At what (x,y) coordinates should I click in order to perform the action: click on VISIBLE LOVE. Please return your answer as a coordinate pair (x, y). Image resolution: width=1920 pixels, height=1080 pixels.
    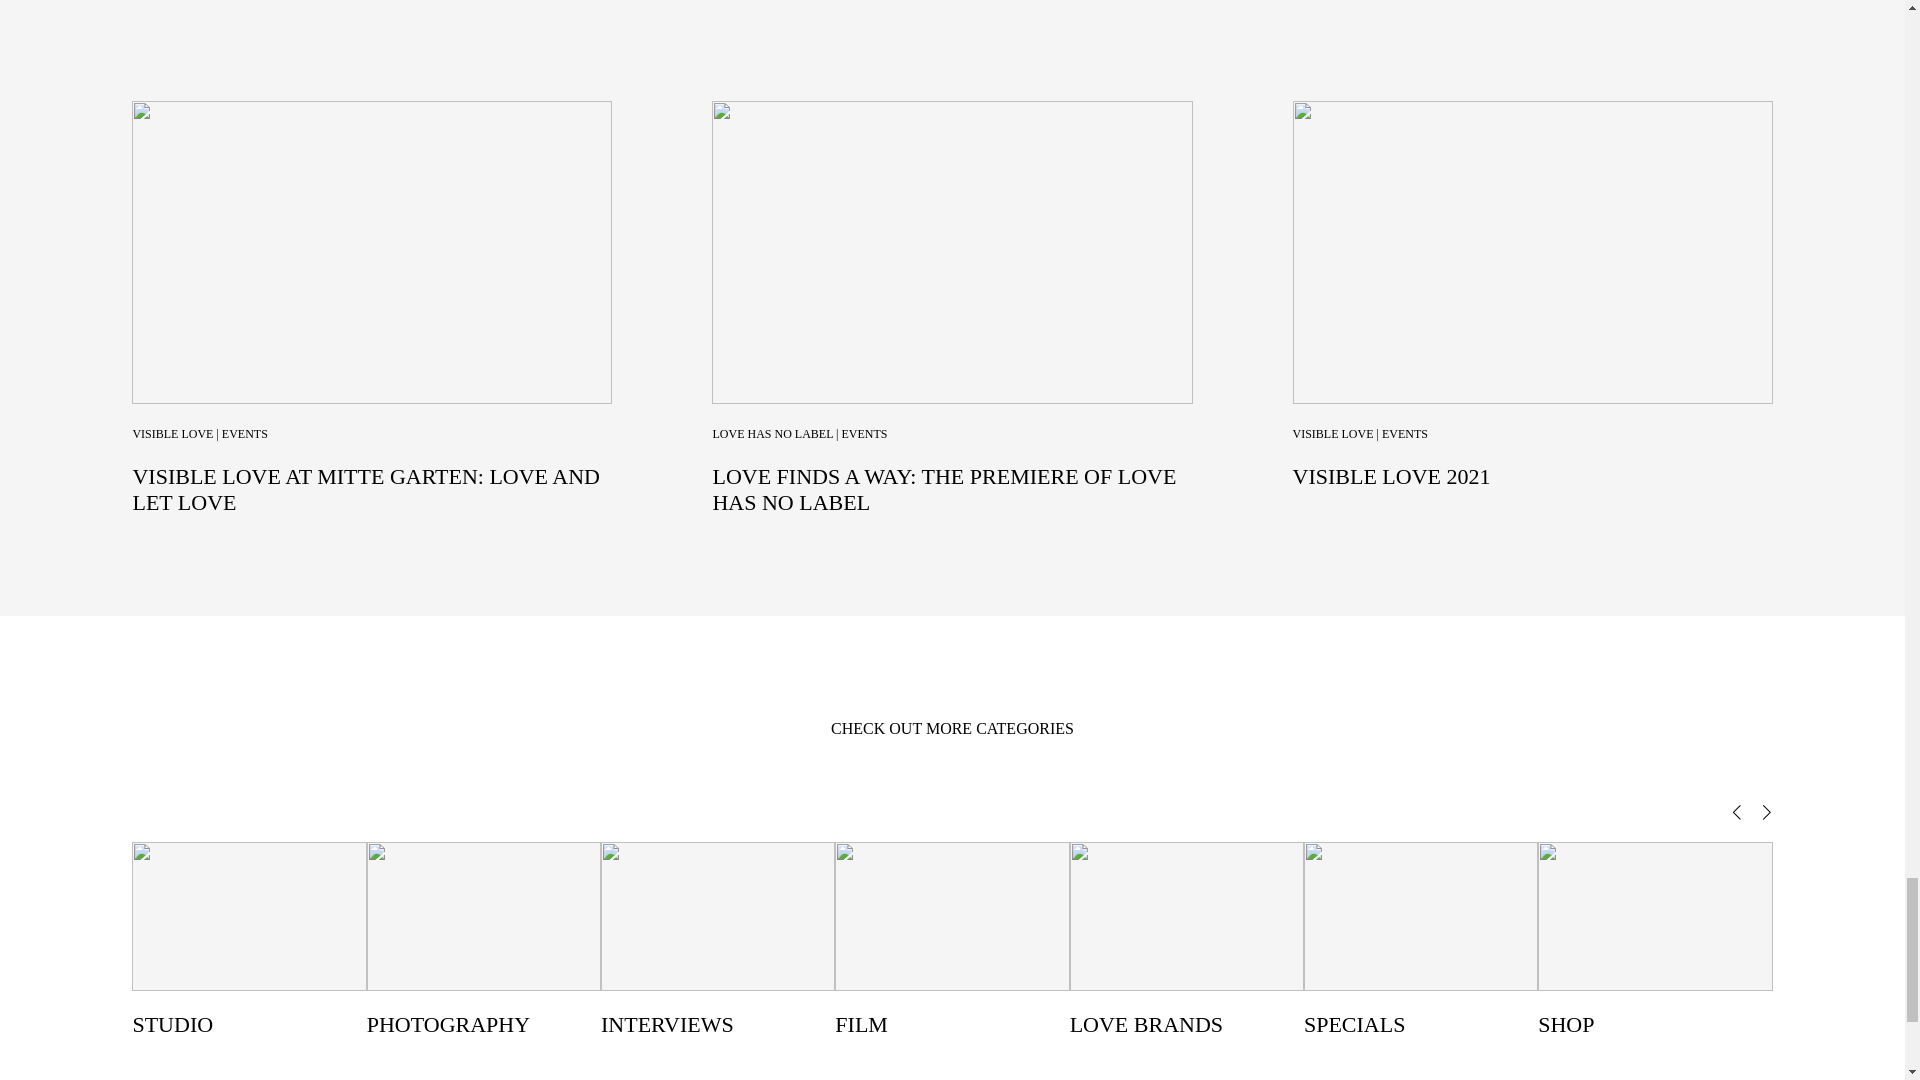
    Looking at the image, I should click on (172, 433).